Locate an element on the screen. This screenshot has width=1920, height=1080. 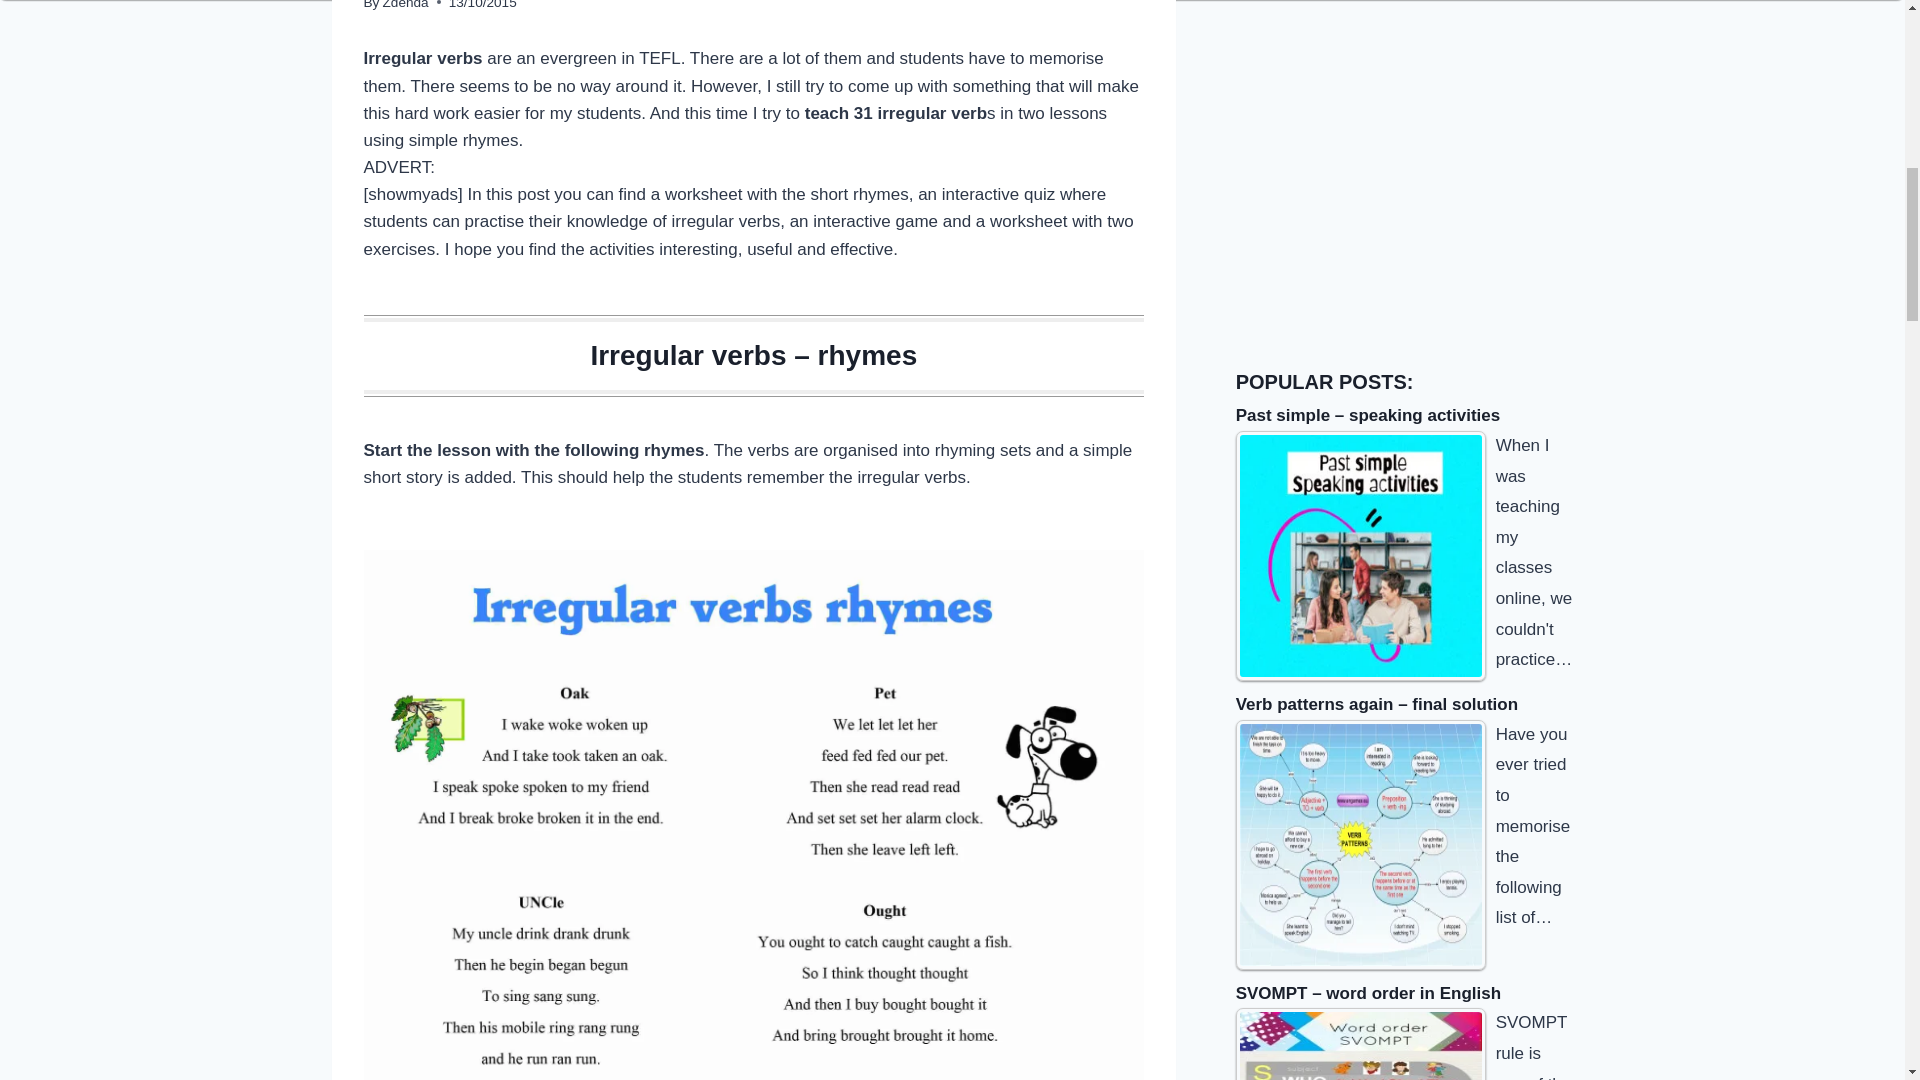
SVOMPT - word order in English is located at coordinates (1361, 1044).